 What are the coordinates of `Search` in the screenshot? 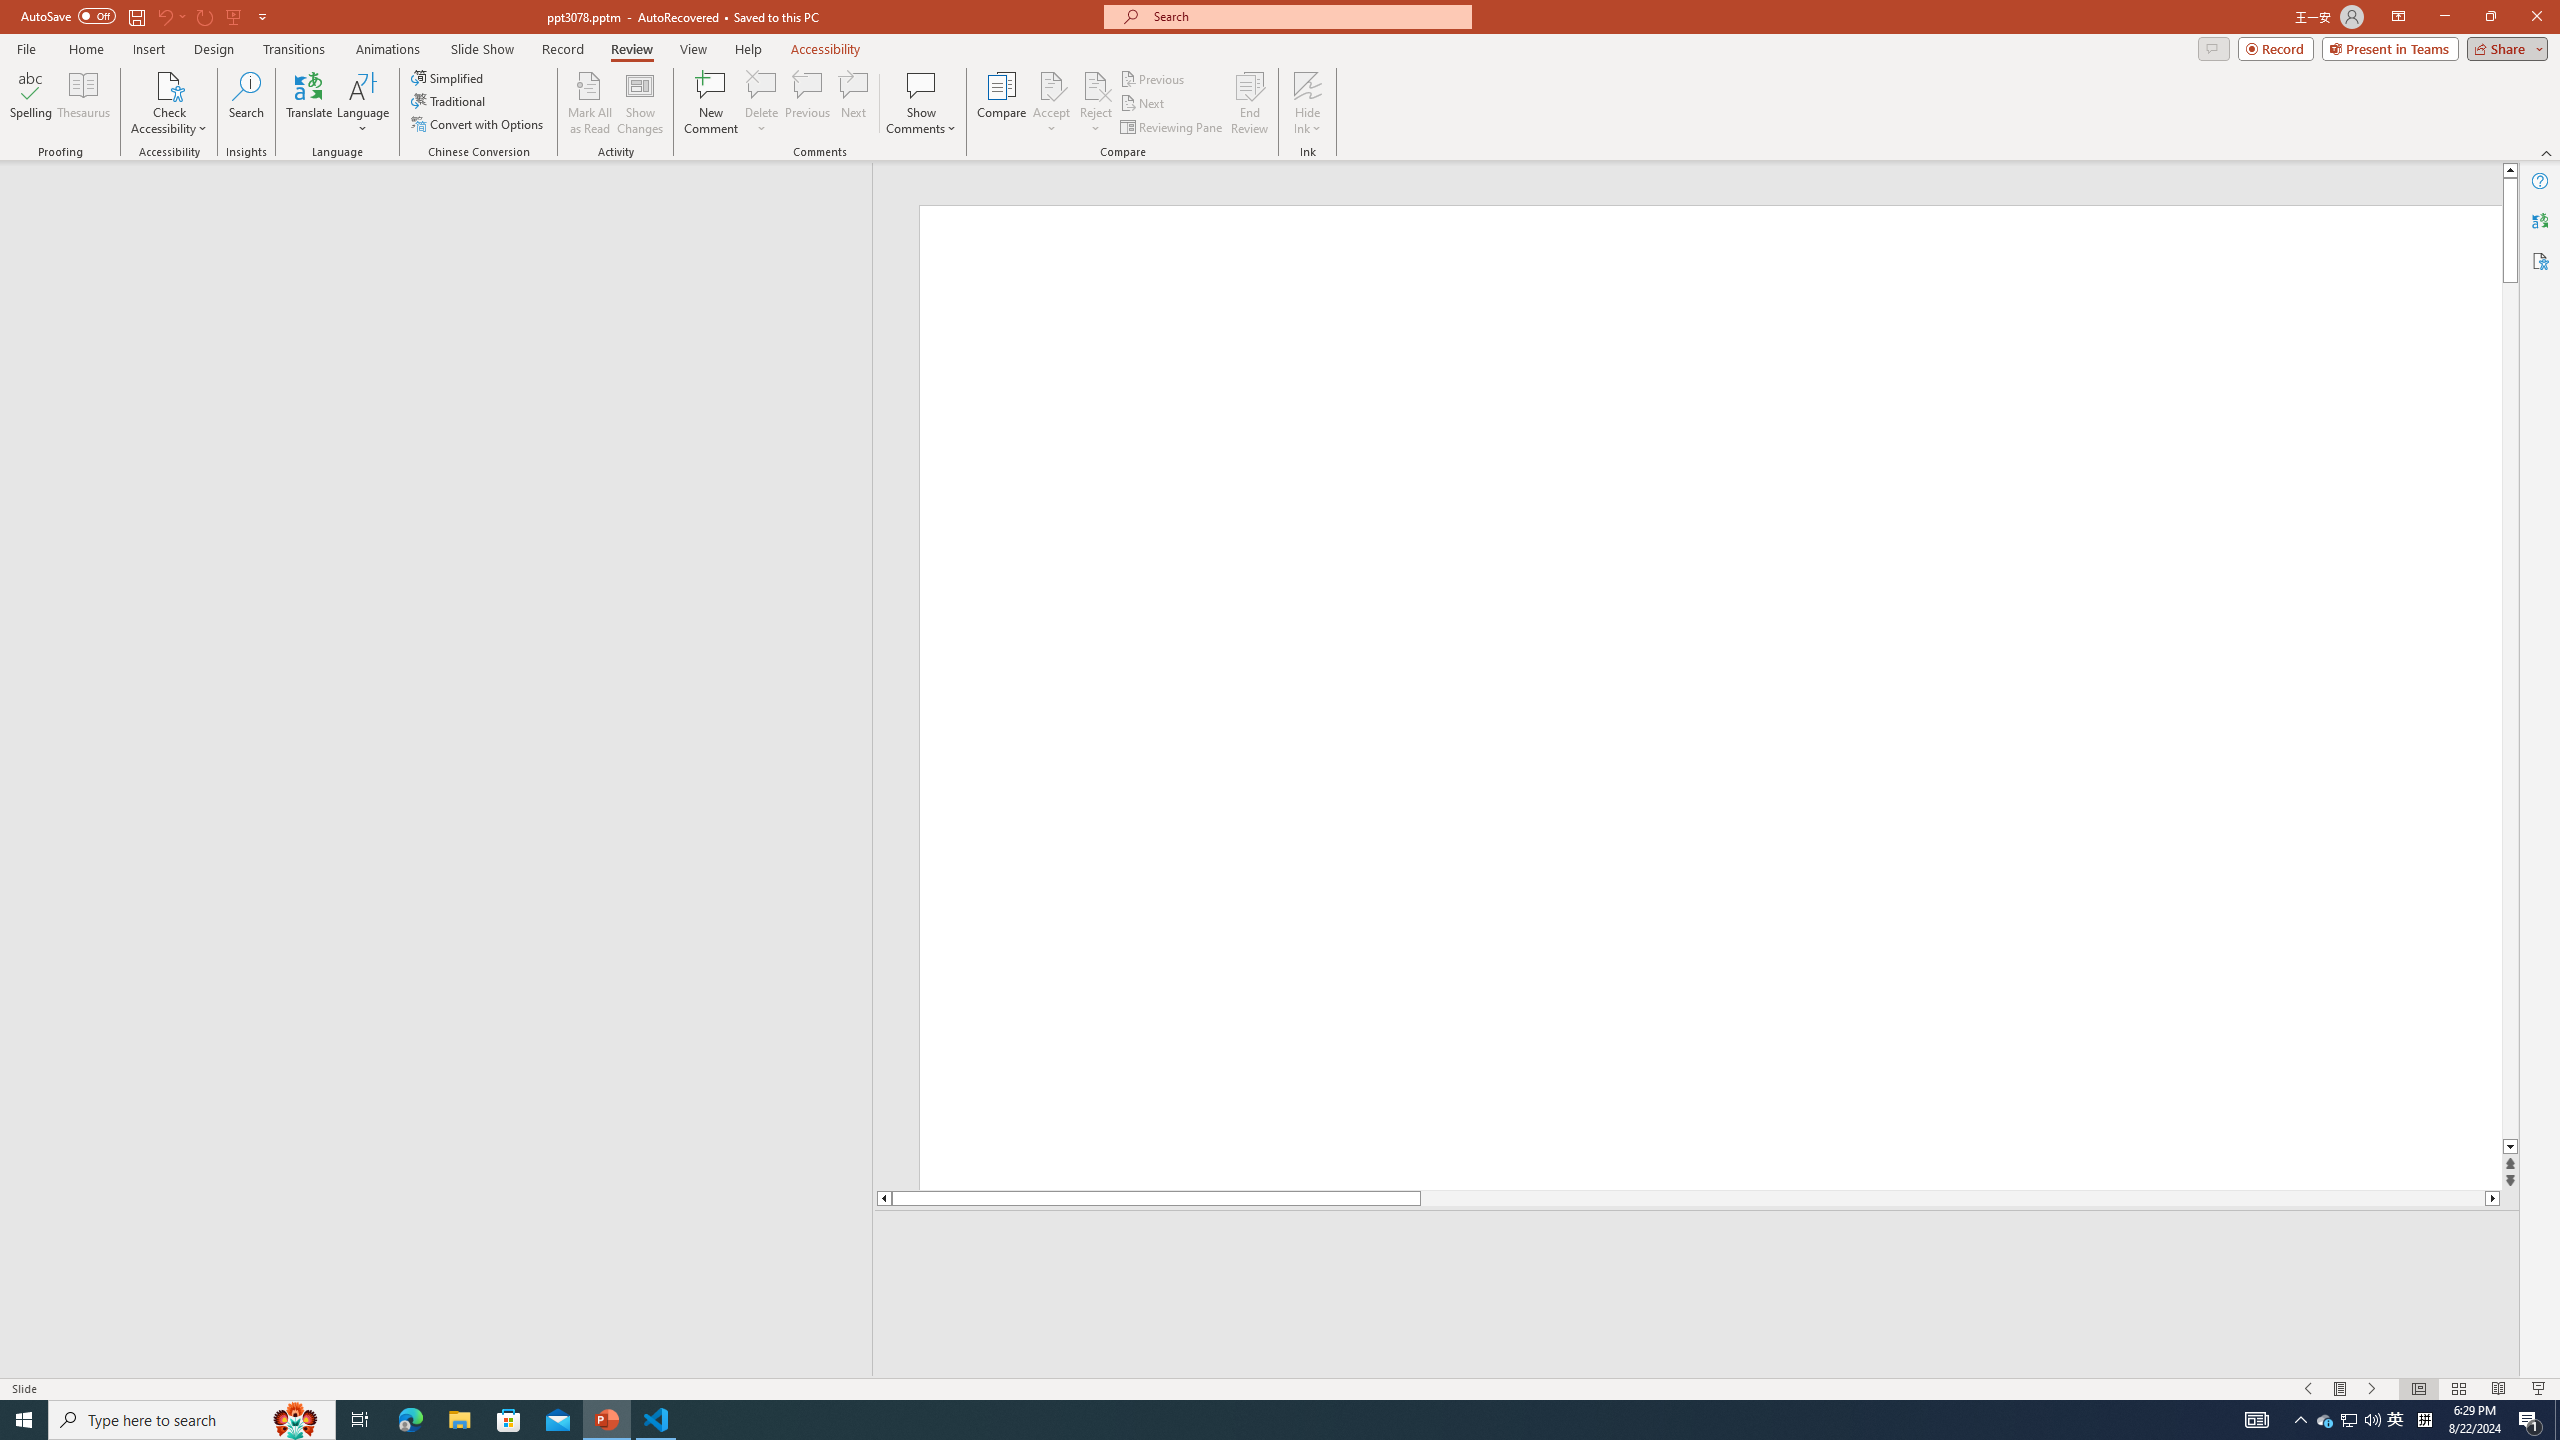 It's located at (246, 103).